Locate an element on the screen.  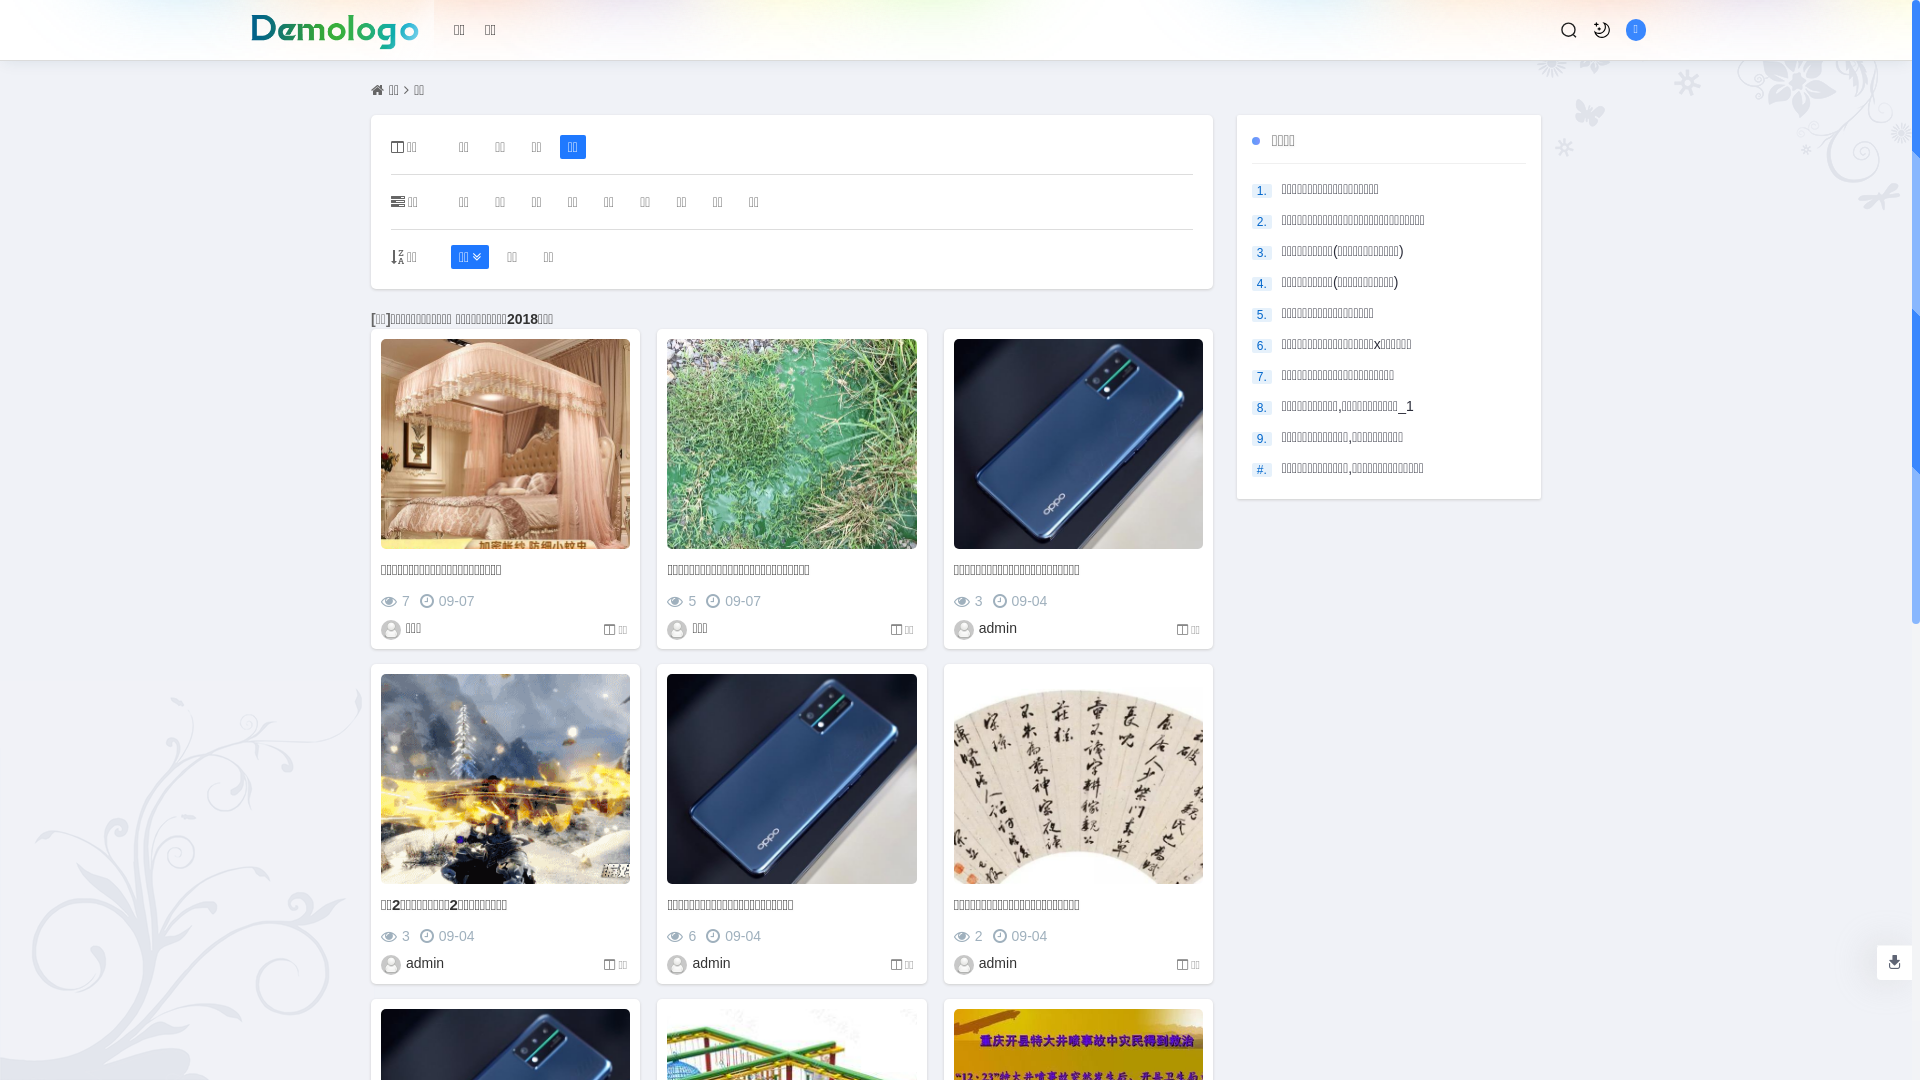
/zb_users/avatar/0.png is located at coordinates (677, 630).